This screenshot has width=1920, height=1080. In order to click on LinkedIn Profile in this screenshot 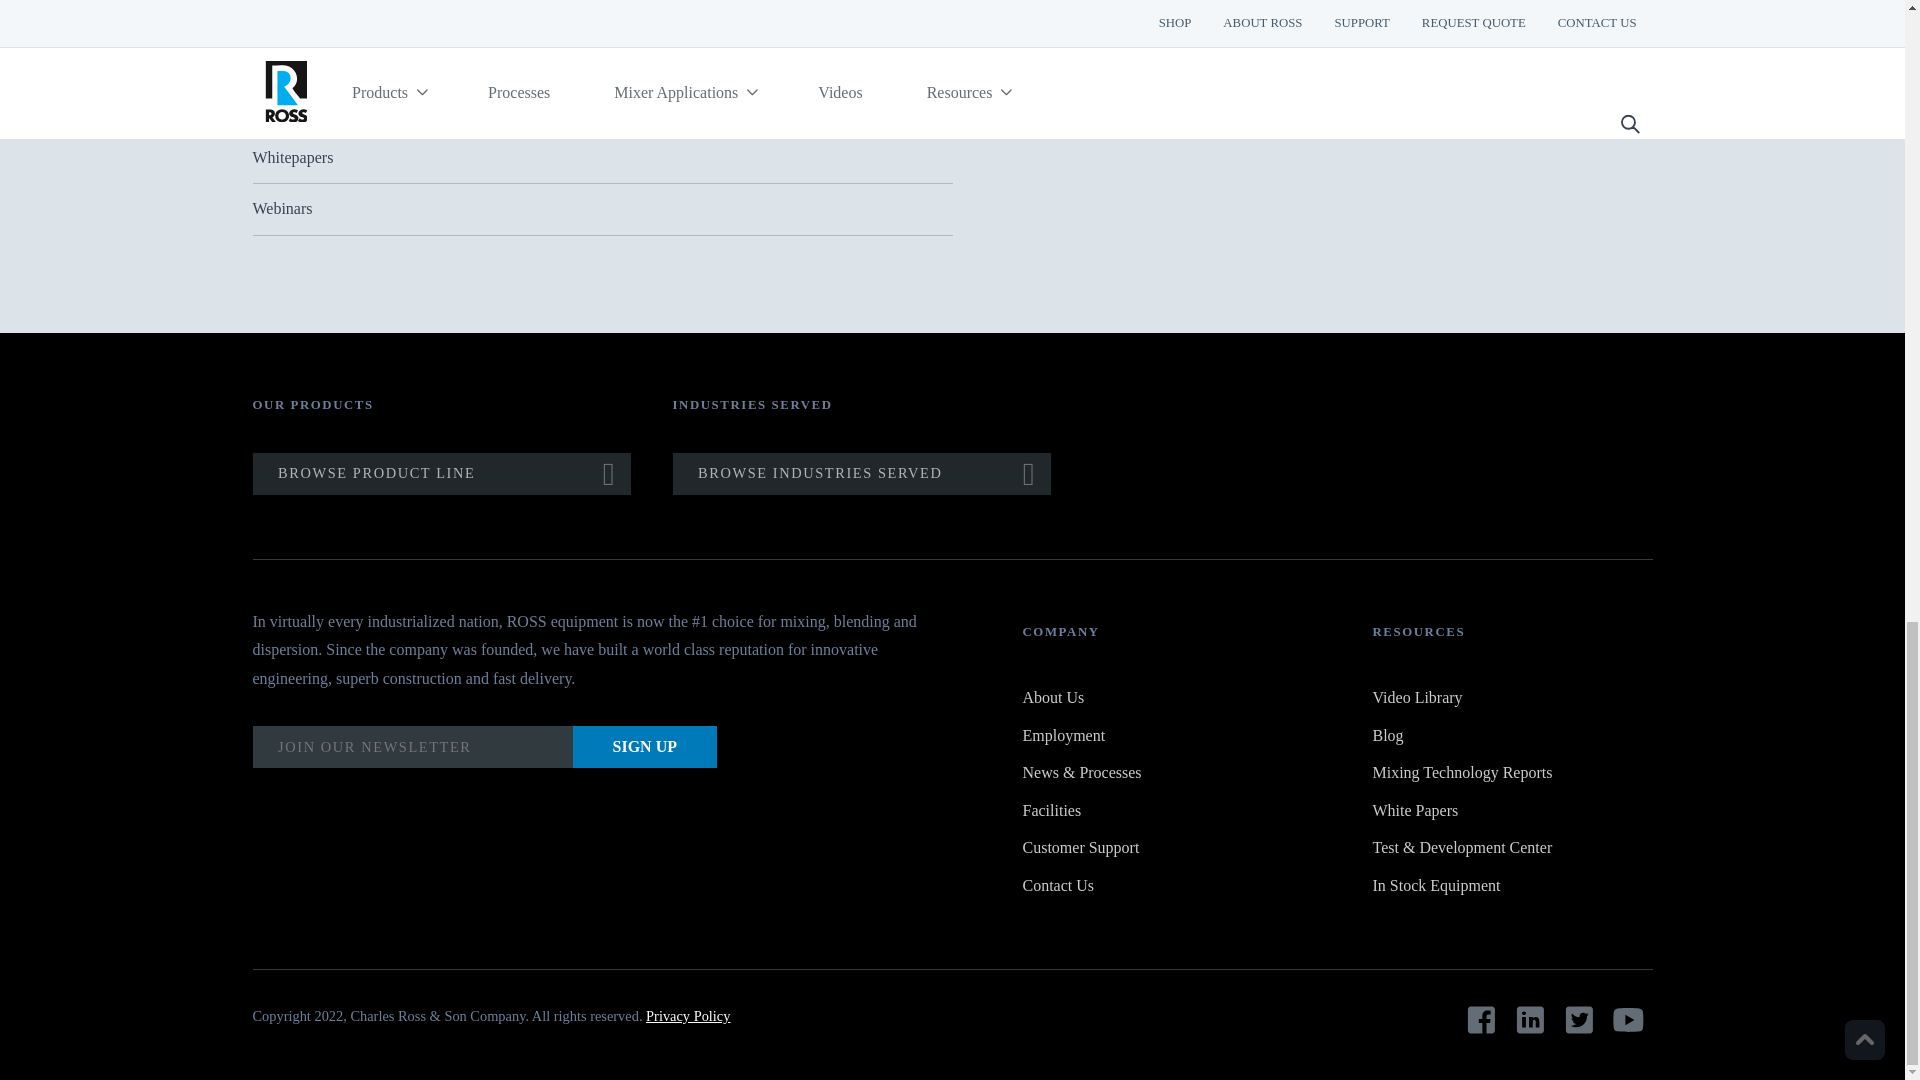, I will do `click(1530, 1020)`.